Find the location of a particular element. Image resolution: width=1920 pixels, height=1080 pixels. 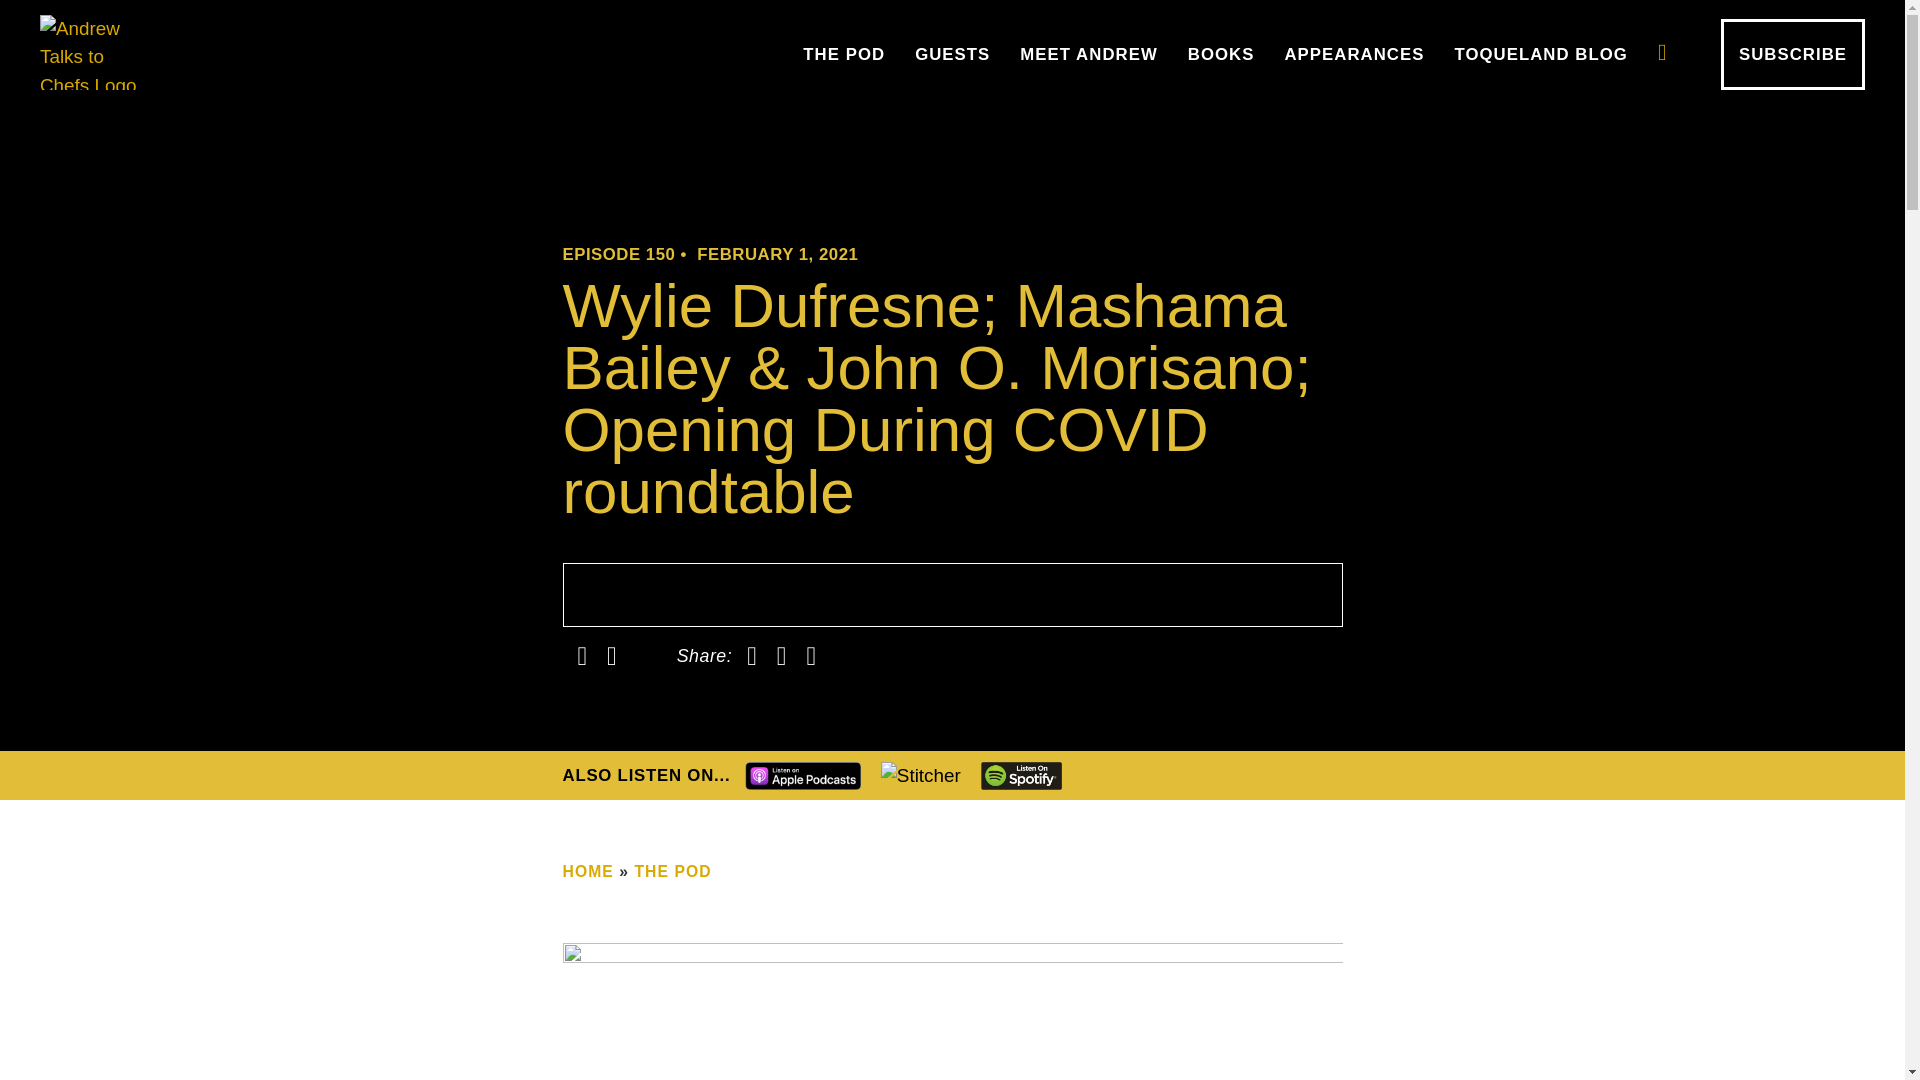

TOQUELAND BLOG is located at coordinates (1540, 54).